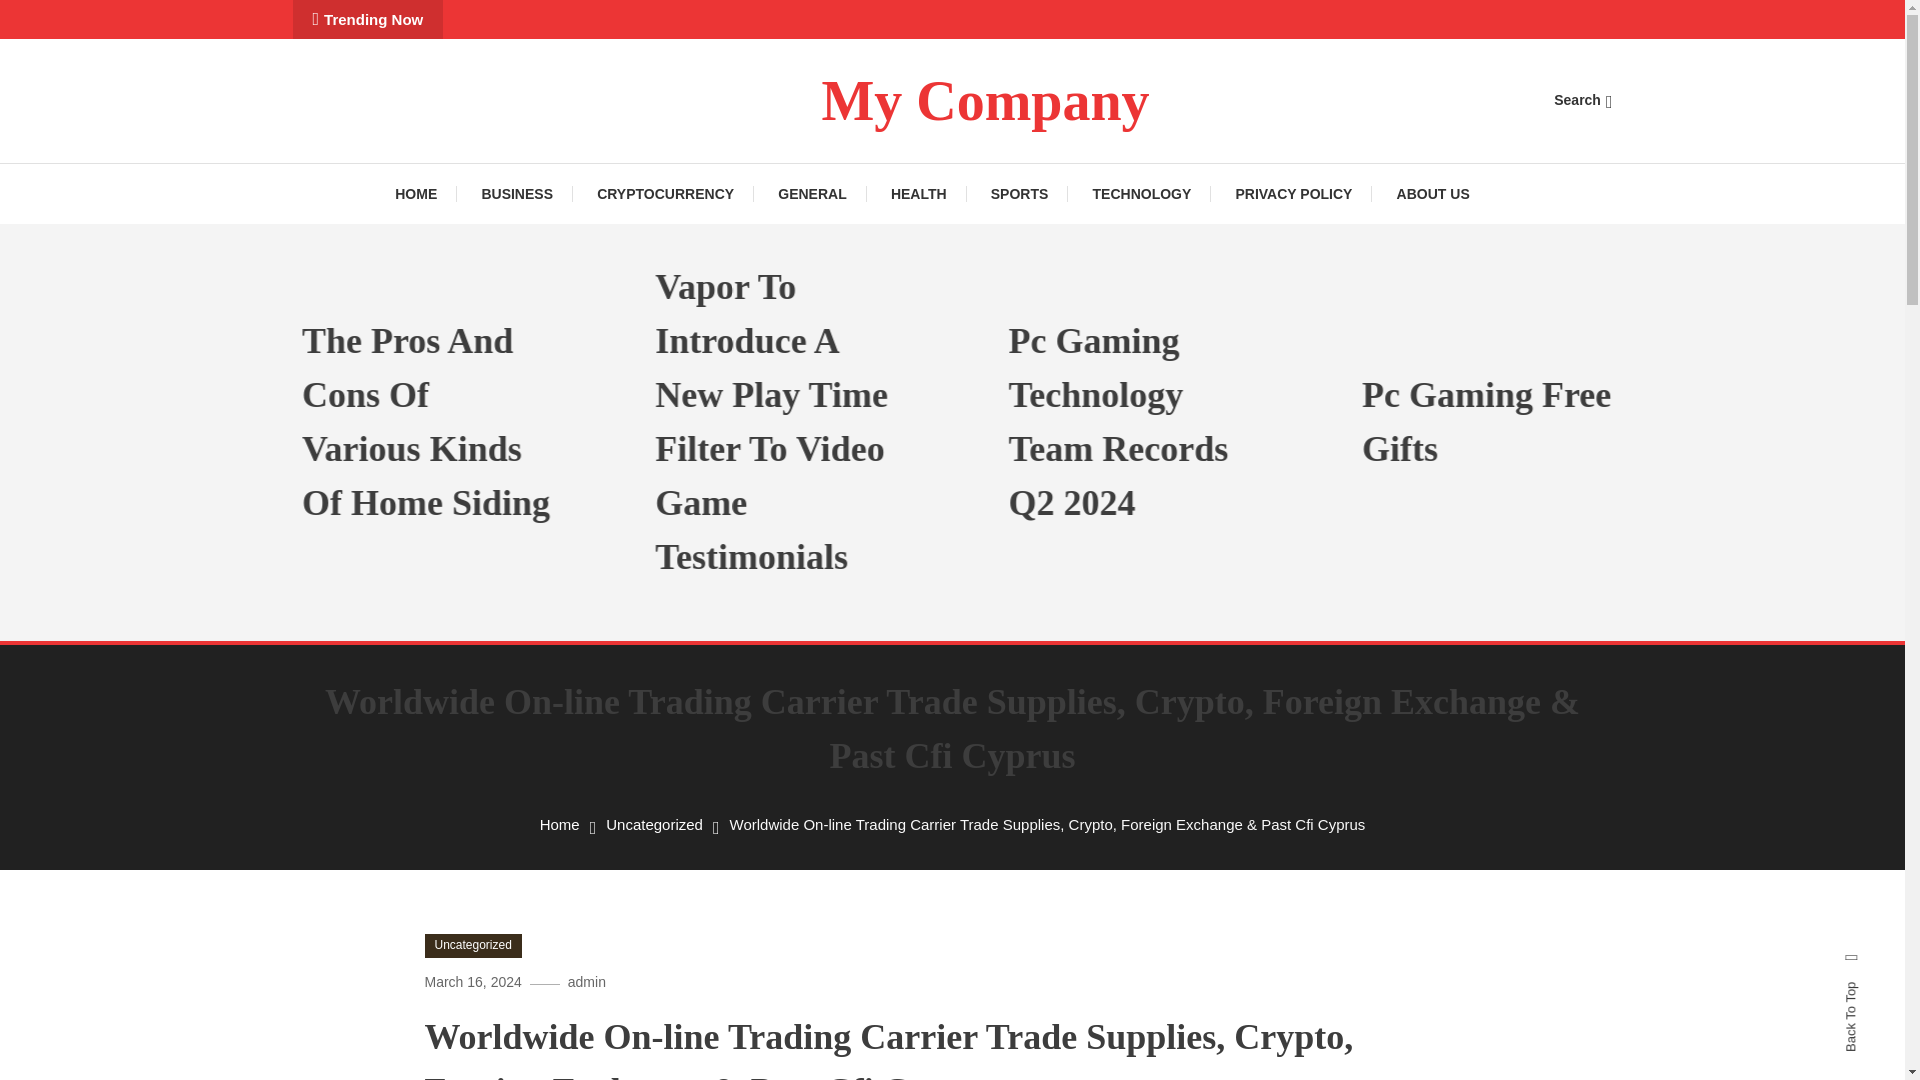  What do you see at coordinates (919, 194) in the screenshot?
I see `HEALTH` at bounding box center [919, 194].